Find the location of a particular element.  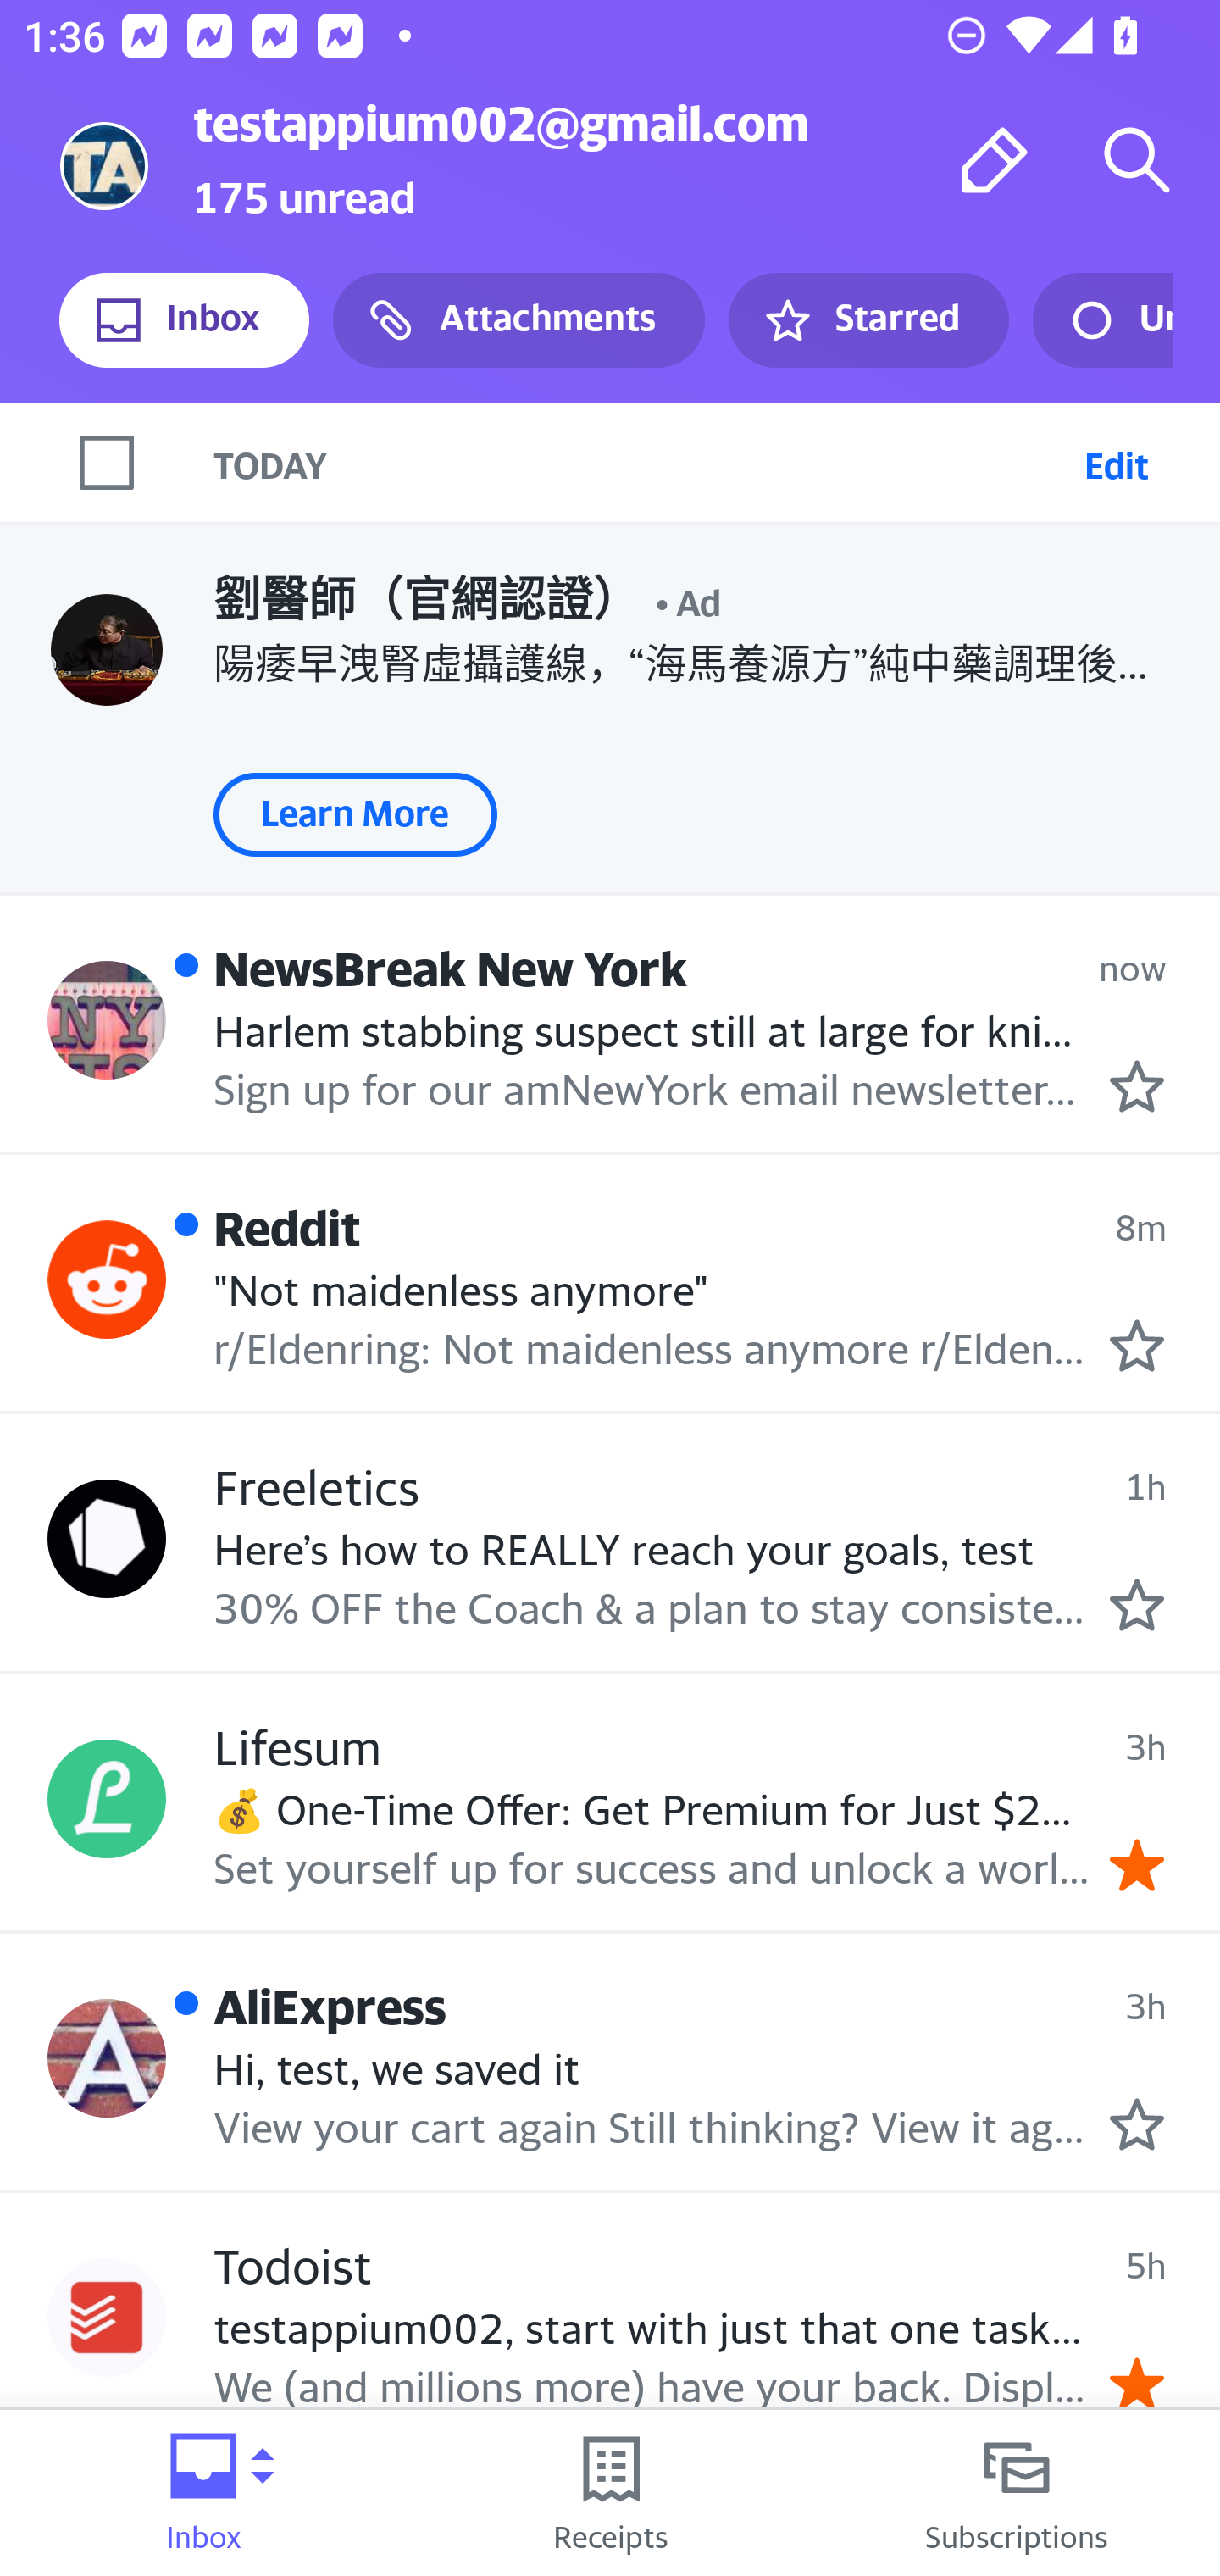

Profile
NewsBreak New York is located at coordinates (107, 1019).